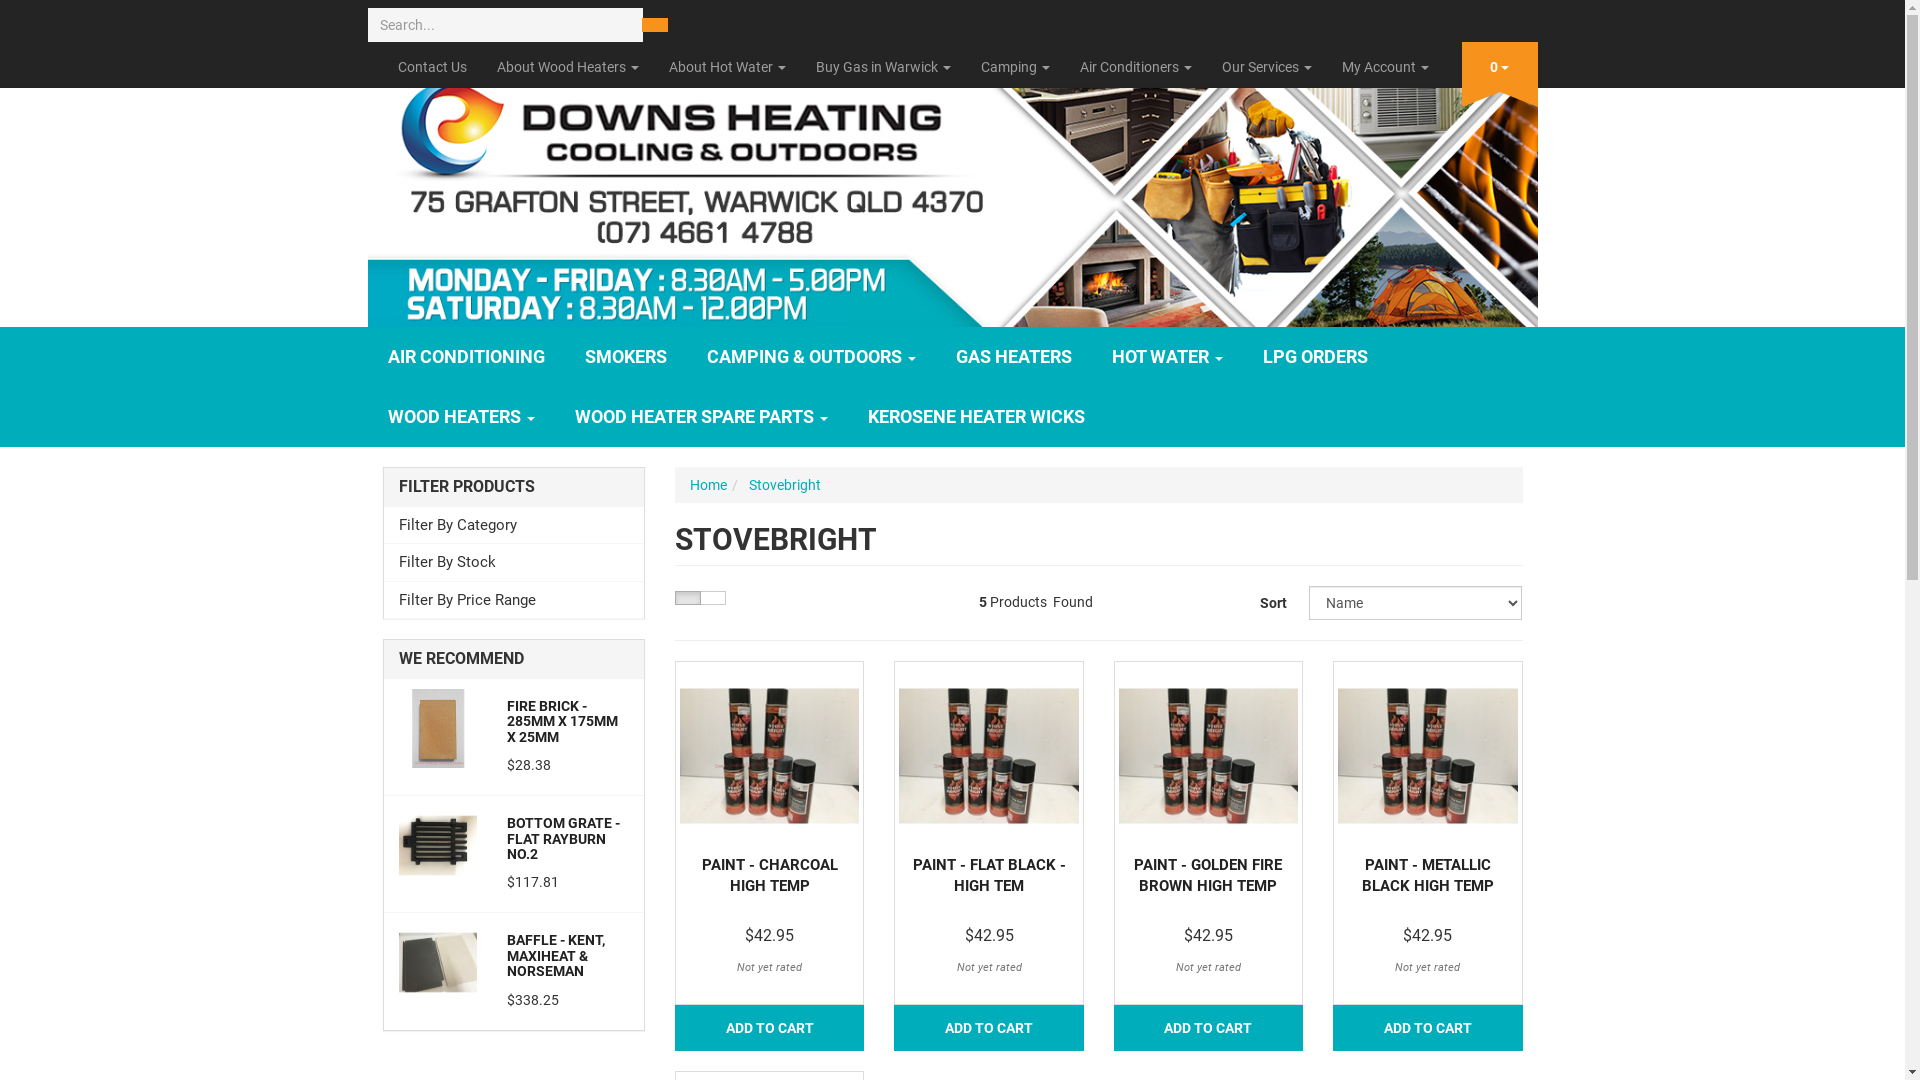  Describe the element at coordinates (990, 876) in the screenshot. I see `PAINT - FLAT BLACK - HIGH TEM` at that location.